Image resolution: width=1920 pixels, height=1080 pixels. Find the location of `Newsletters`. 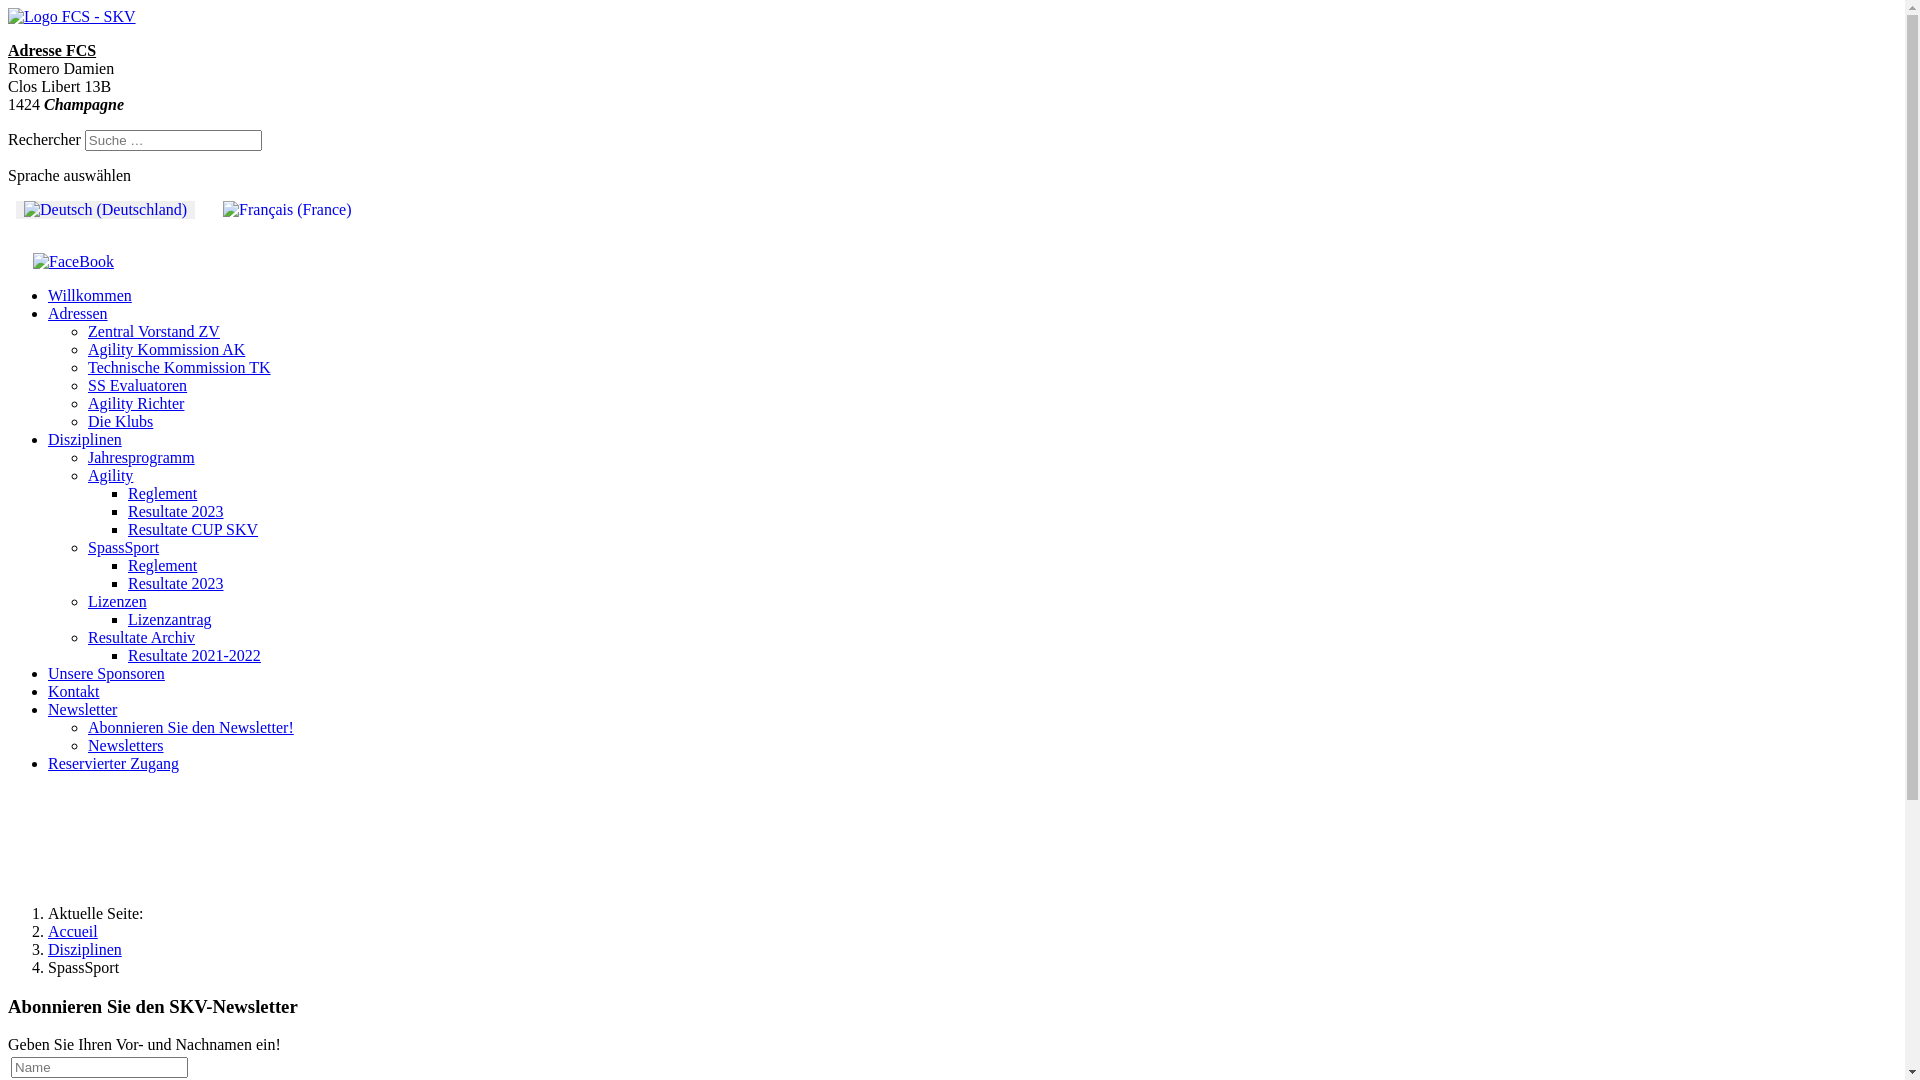

Newsletters is located at coordinates (126, 746).